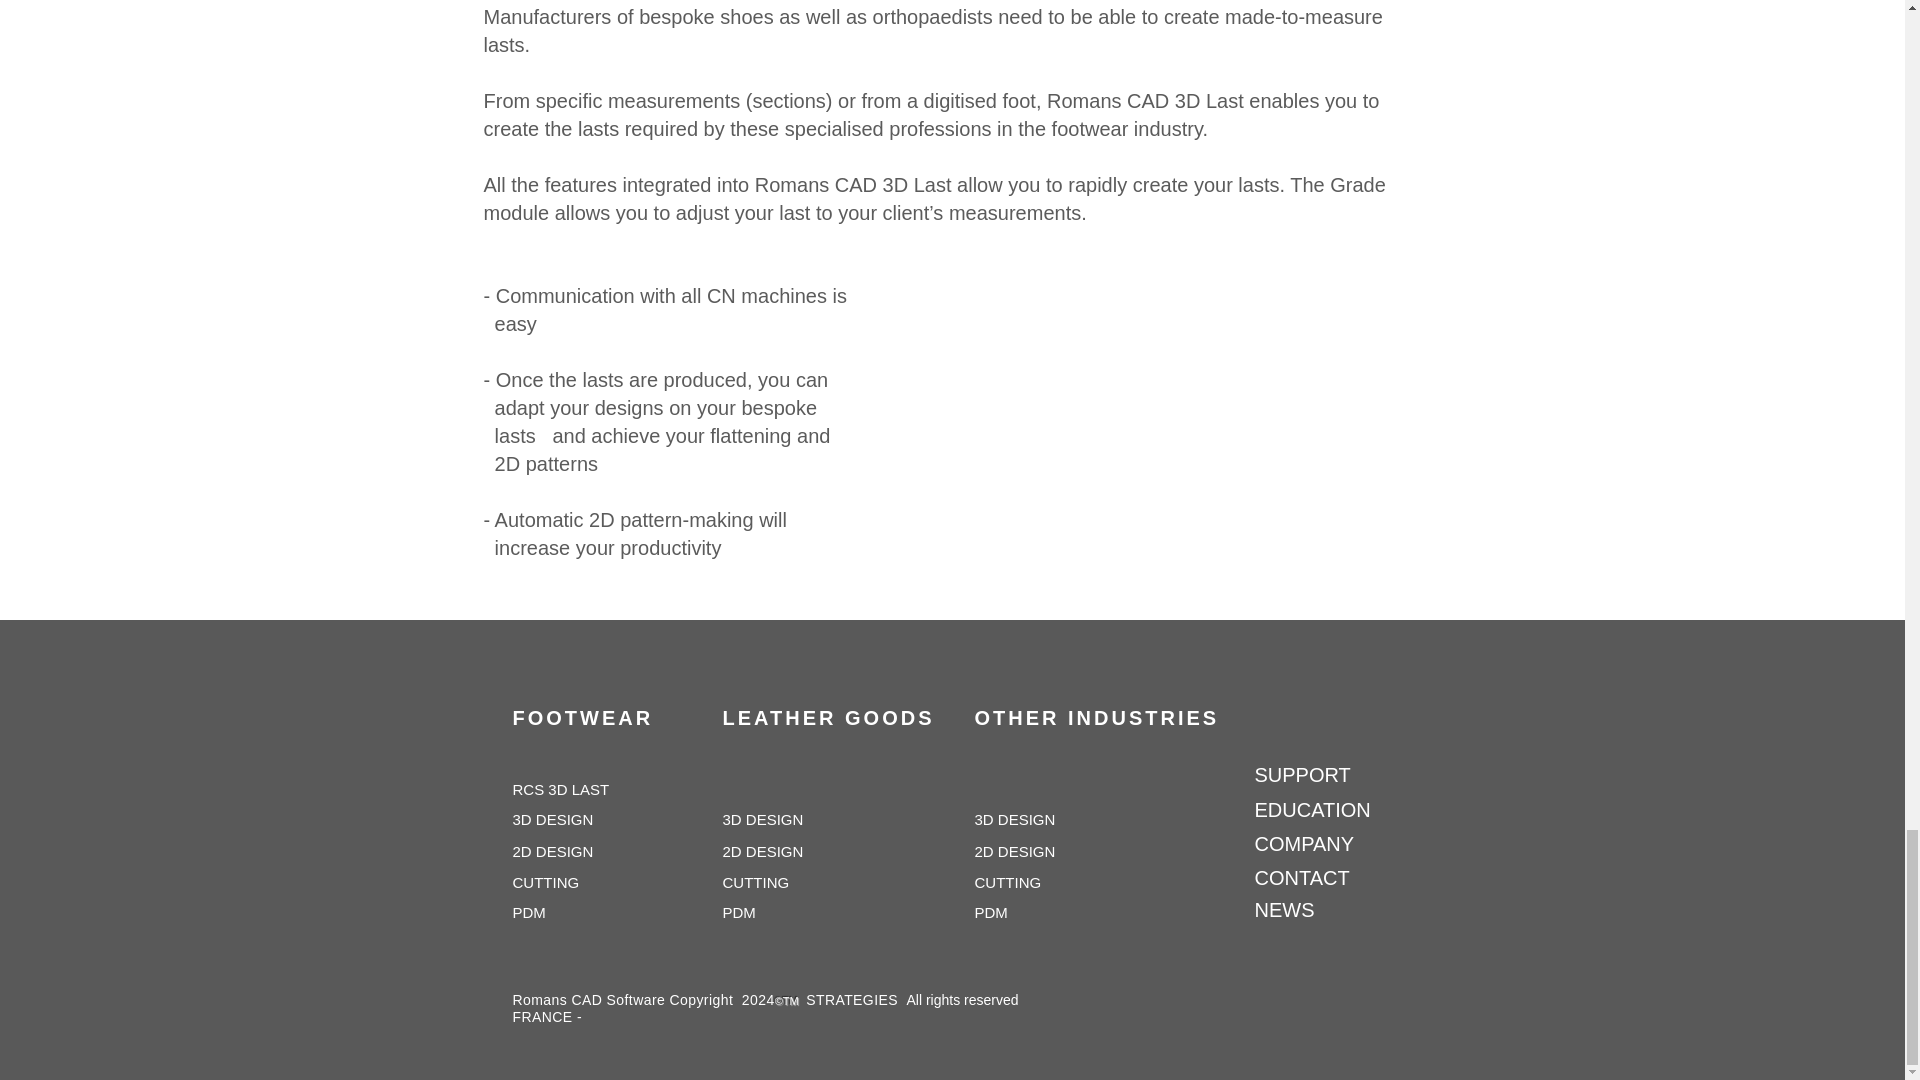 The image size is (1920, 1080). Describe the element at coordinates (1301, 774) in the screenshot. I see `SUPPORT` at that location.